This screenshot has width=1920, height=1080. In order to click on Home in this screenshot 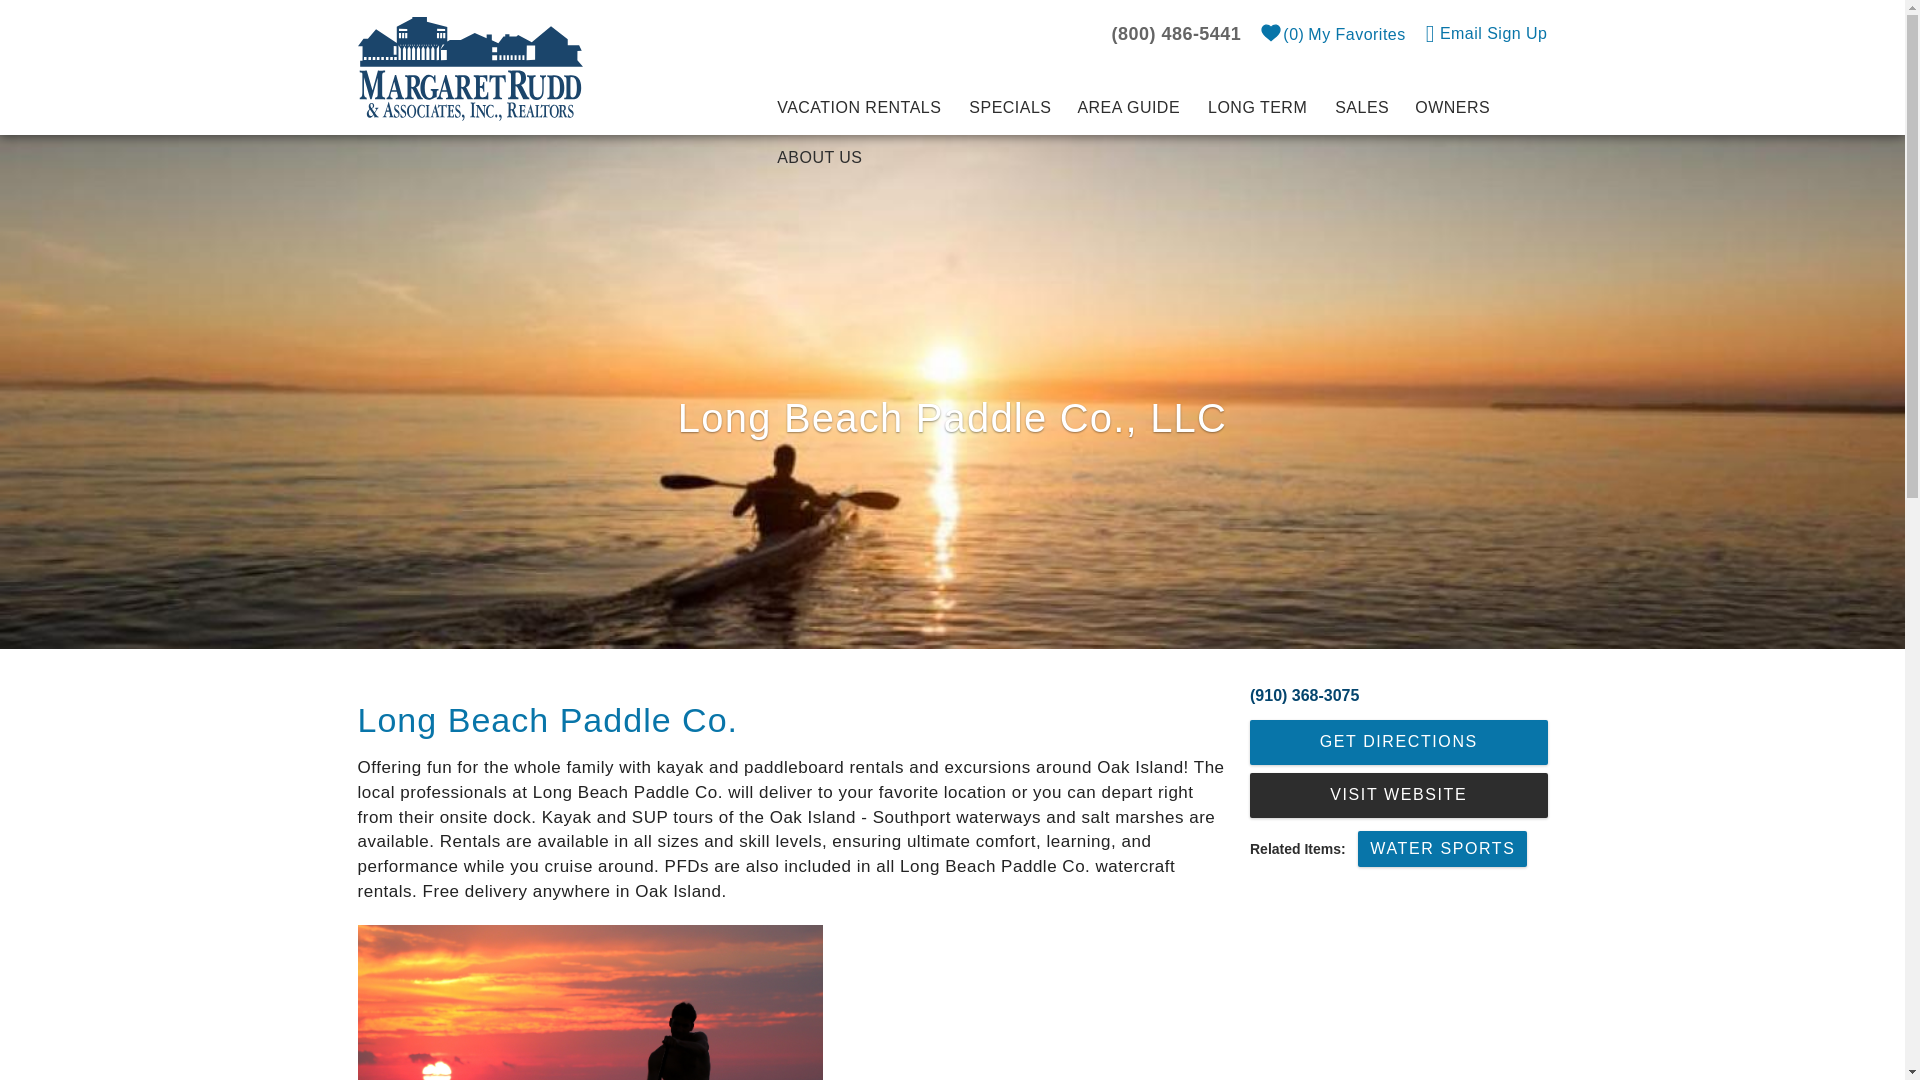, I will do `click(470, 67)`.